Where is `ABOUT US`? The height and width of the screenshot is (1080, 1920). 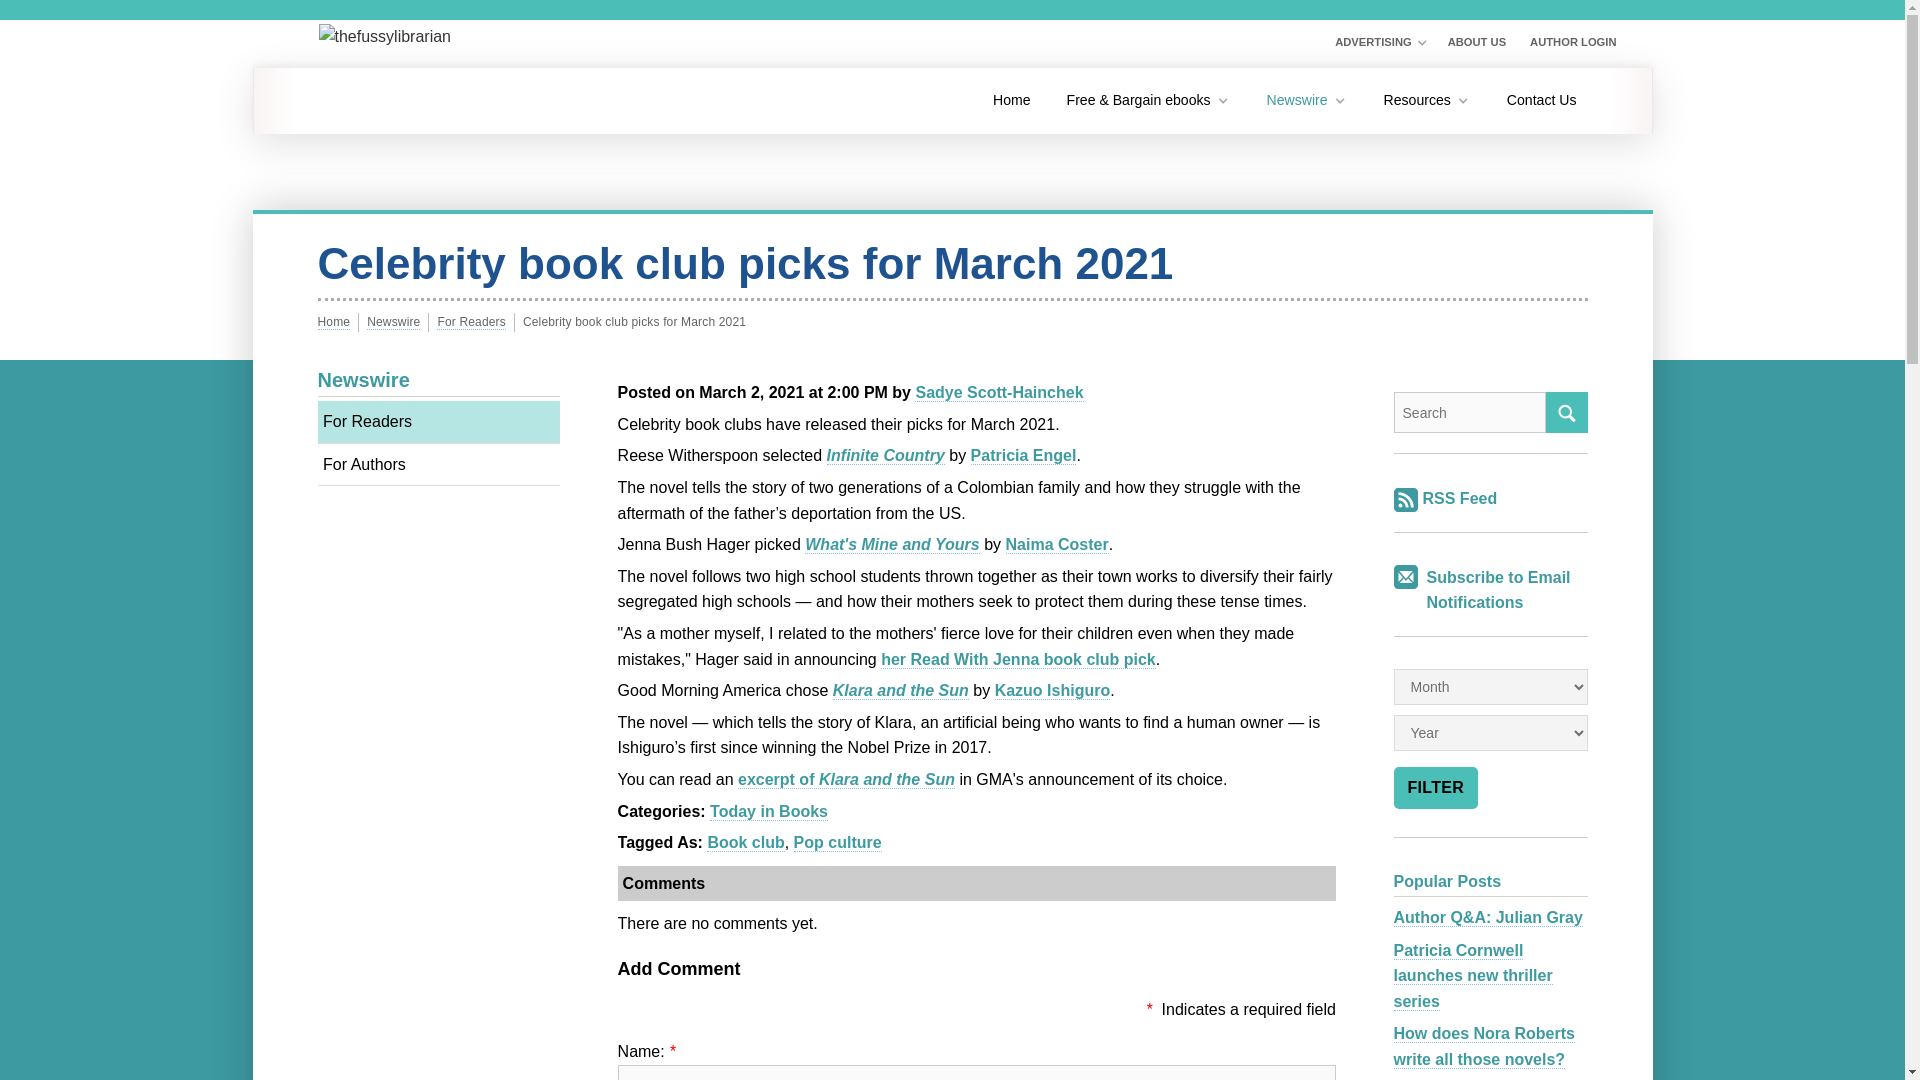 ABOUT US is located at coordinates (1476, 43).